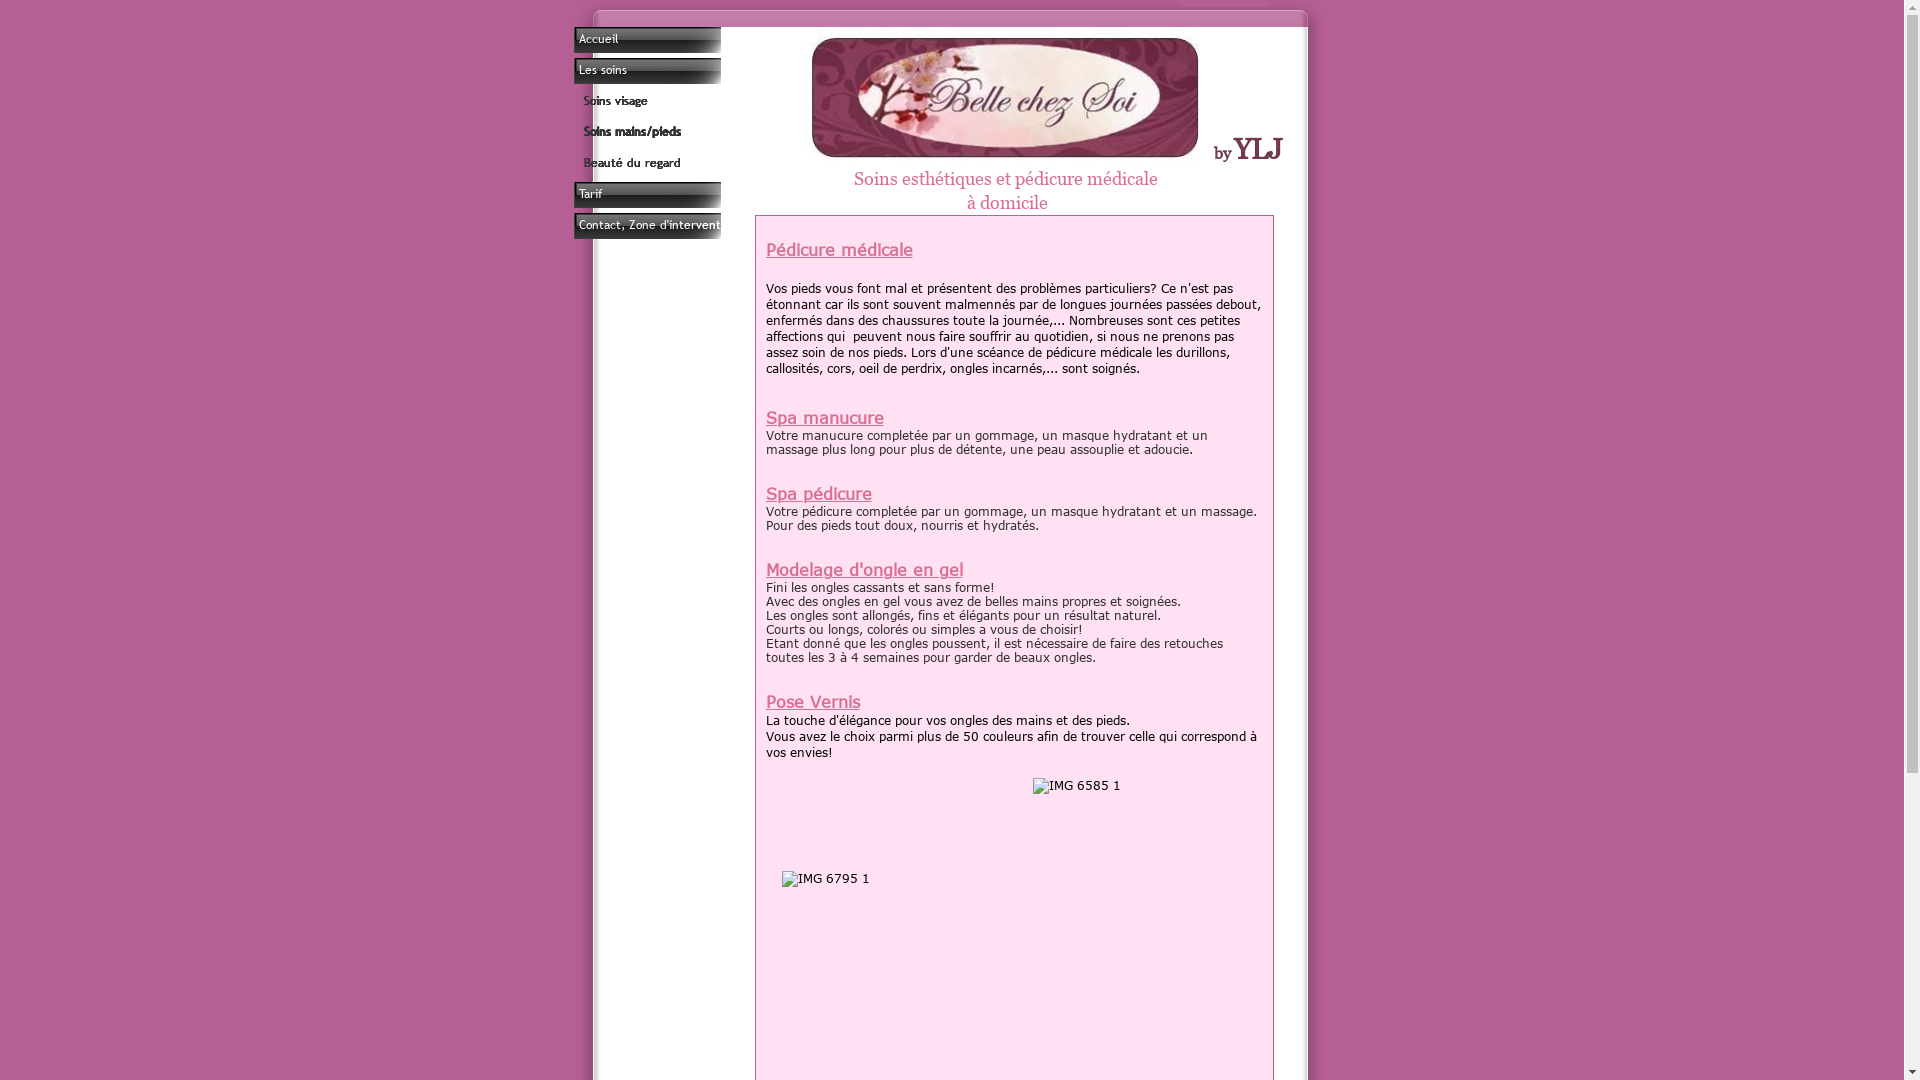  Describe the element at coordinates (674, 104) in the screenshot. I see `Soins visage` at that location.